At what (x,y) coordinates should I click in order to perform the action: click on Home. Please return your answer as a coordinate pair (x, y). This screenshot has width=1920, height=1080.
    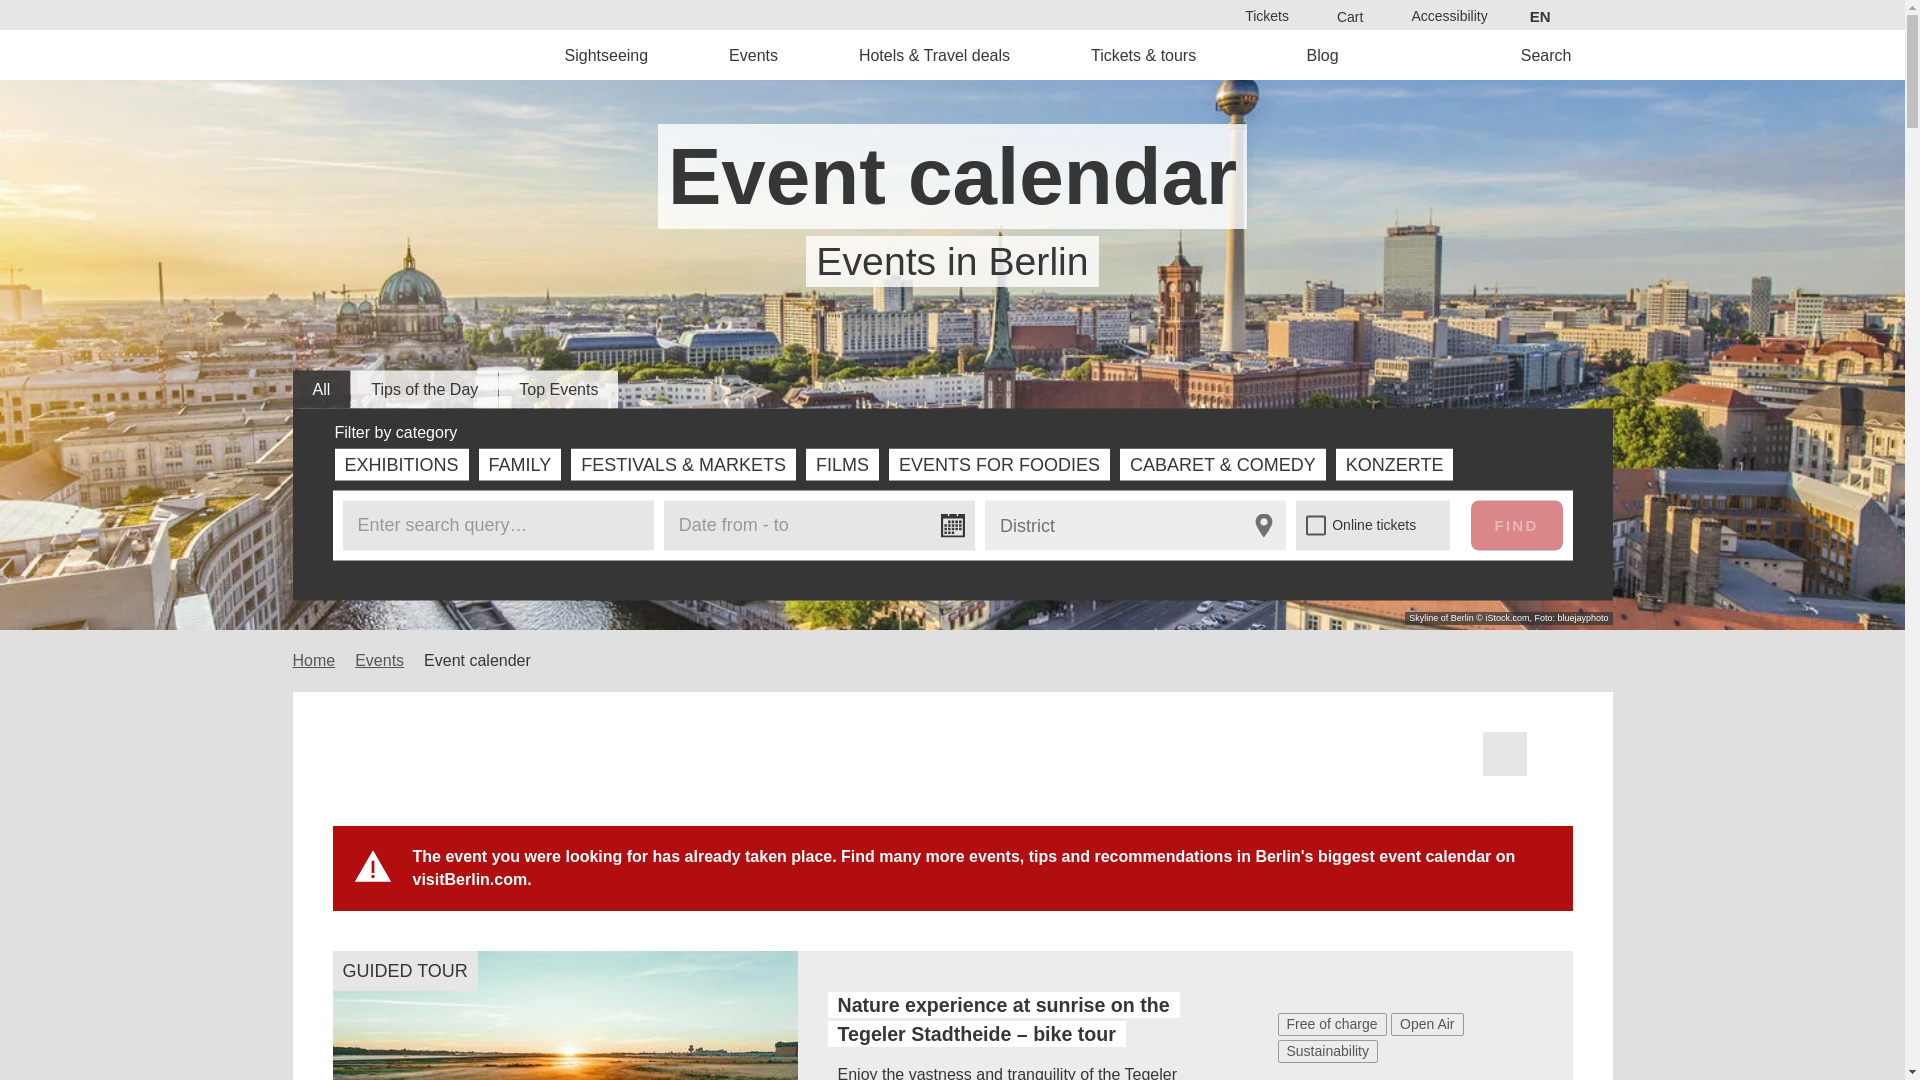
    Looking at the image, I should click on (432, 54).